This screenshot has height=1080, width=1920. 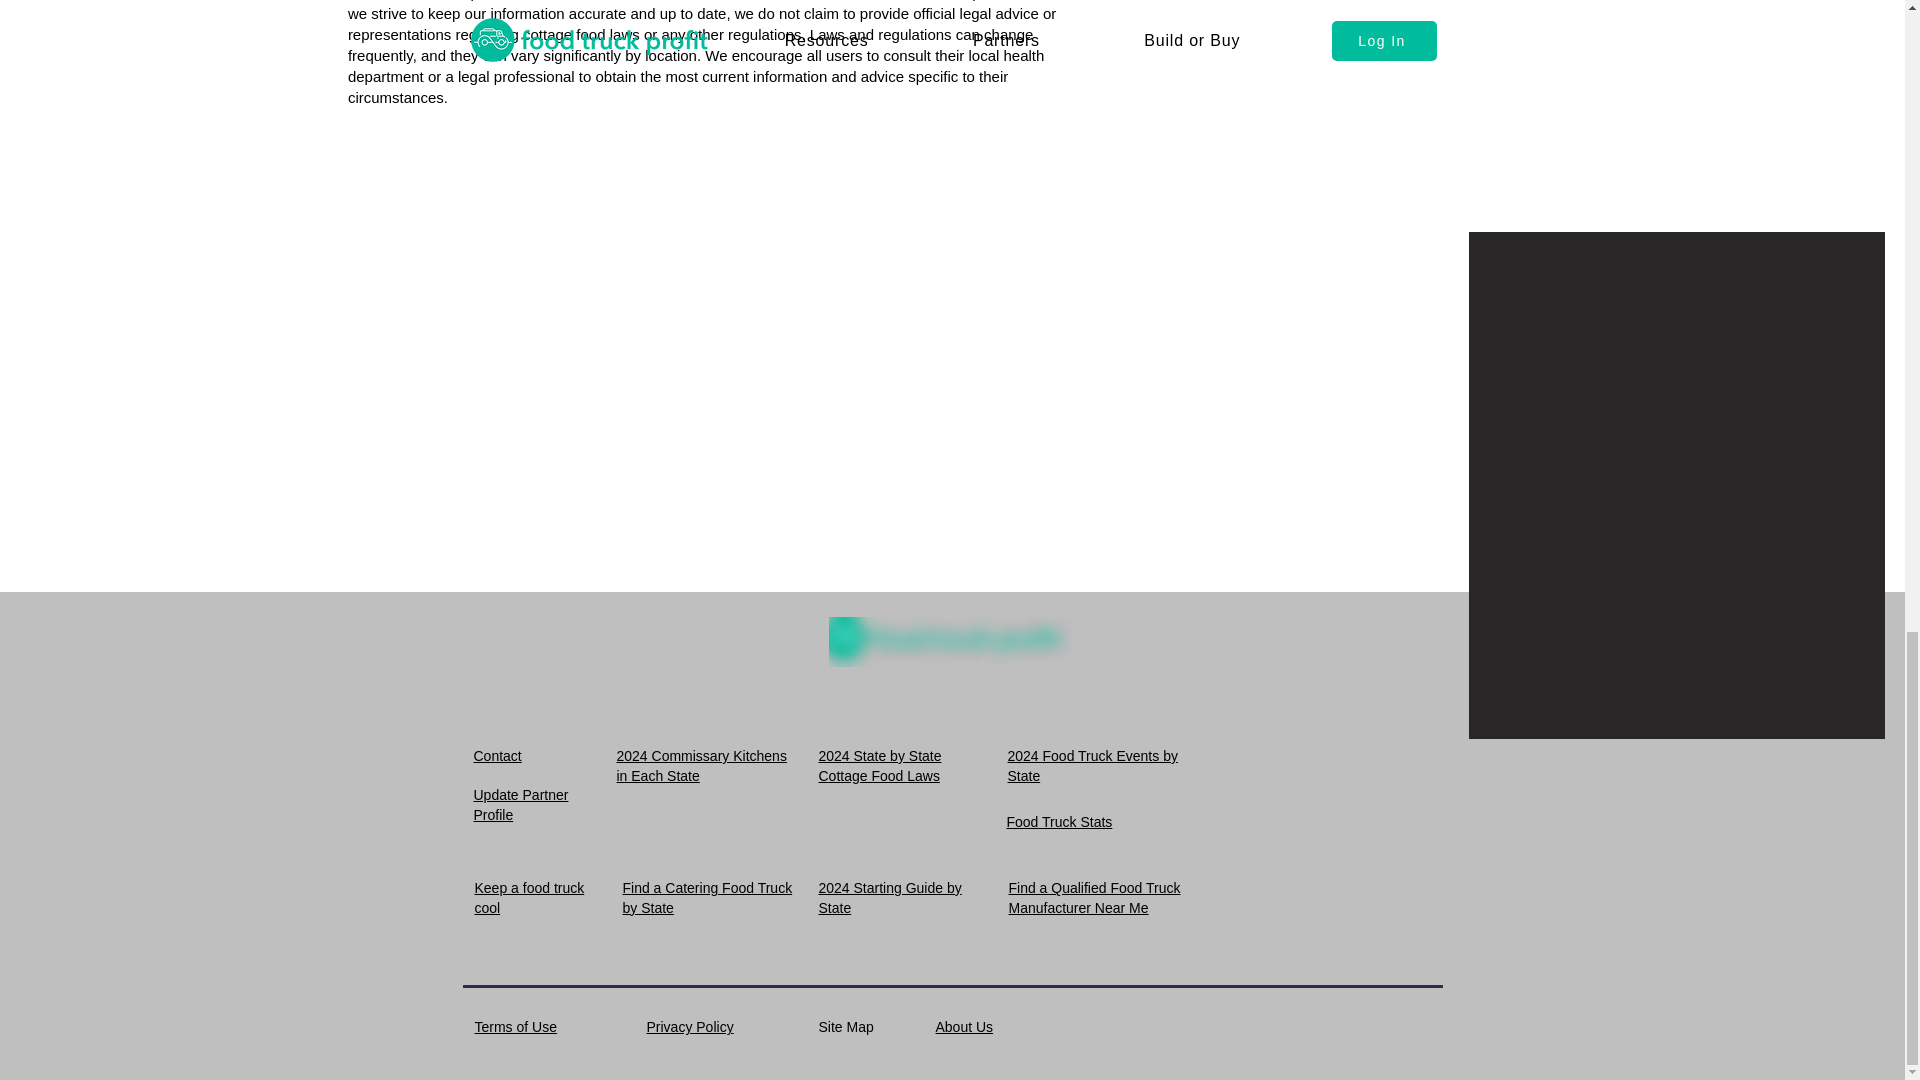 What do you see at coordinates (889, 898) in the screenshot?
I see `2024 Starting Guide by State` at bounding box center [889, 898].